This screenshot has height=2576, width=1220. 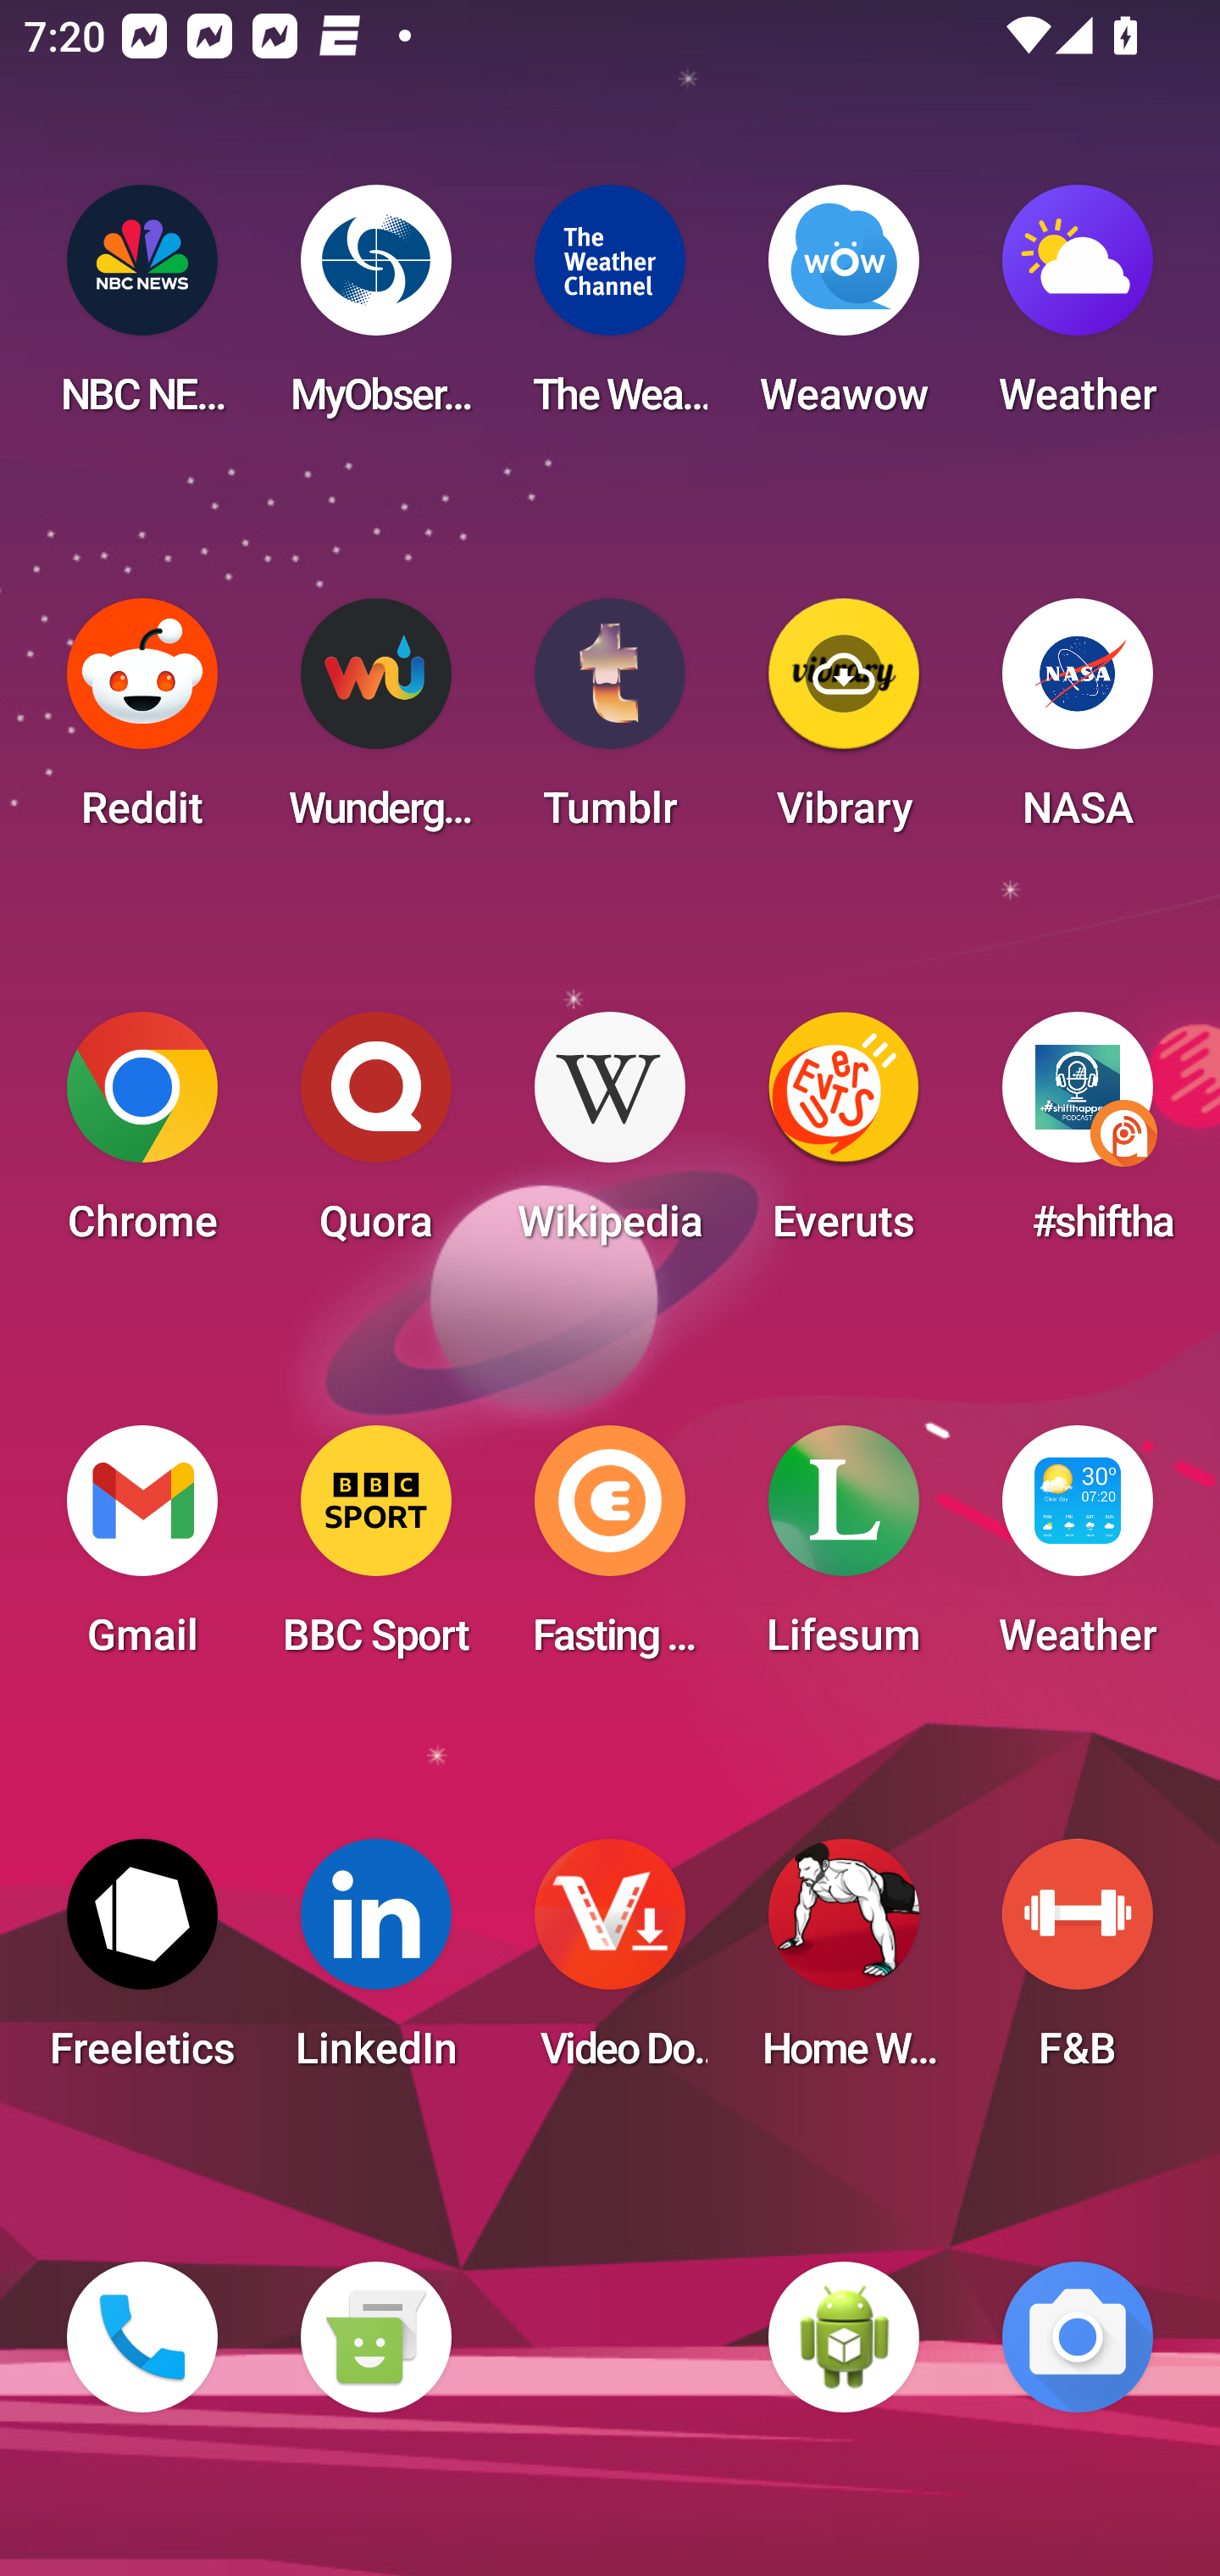 I want to click on Wikipedia, so click(x=610, y=1137).